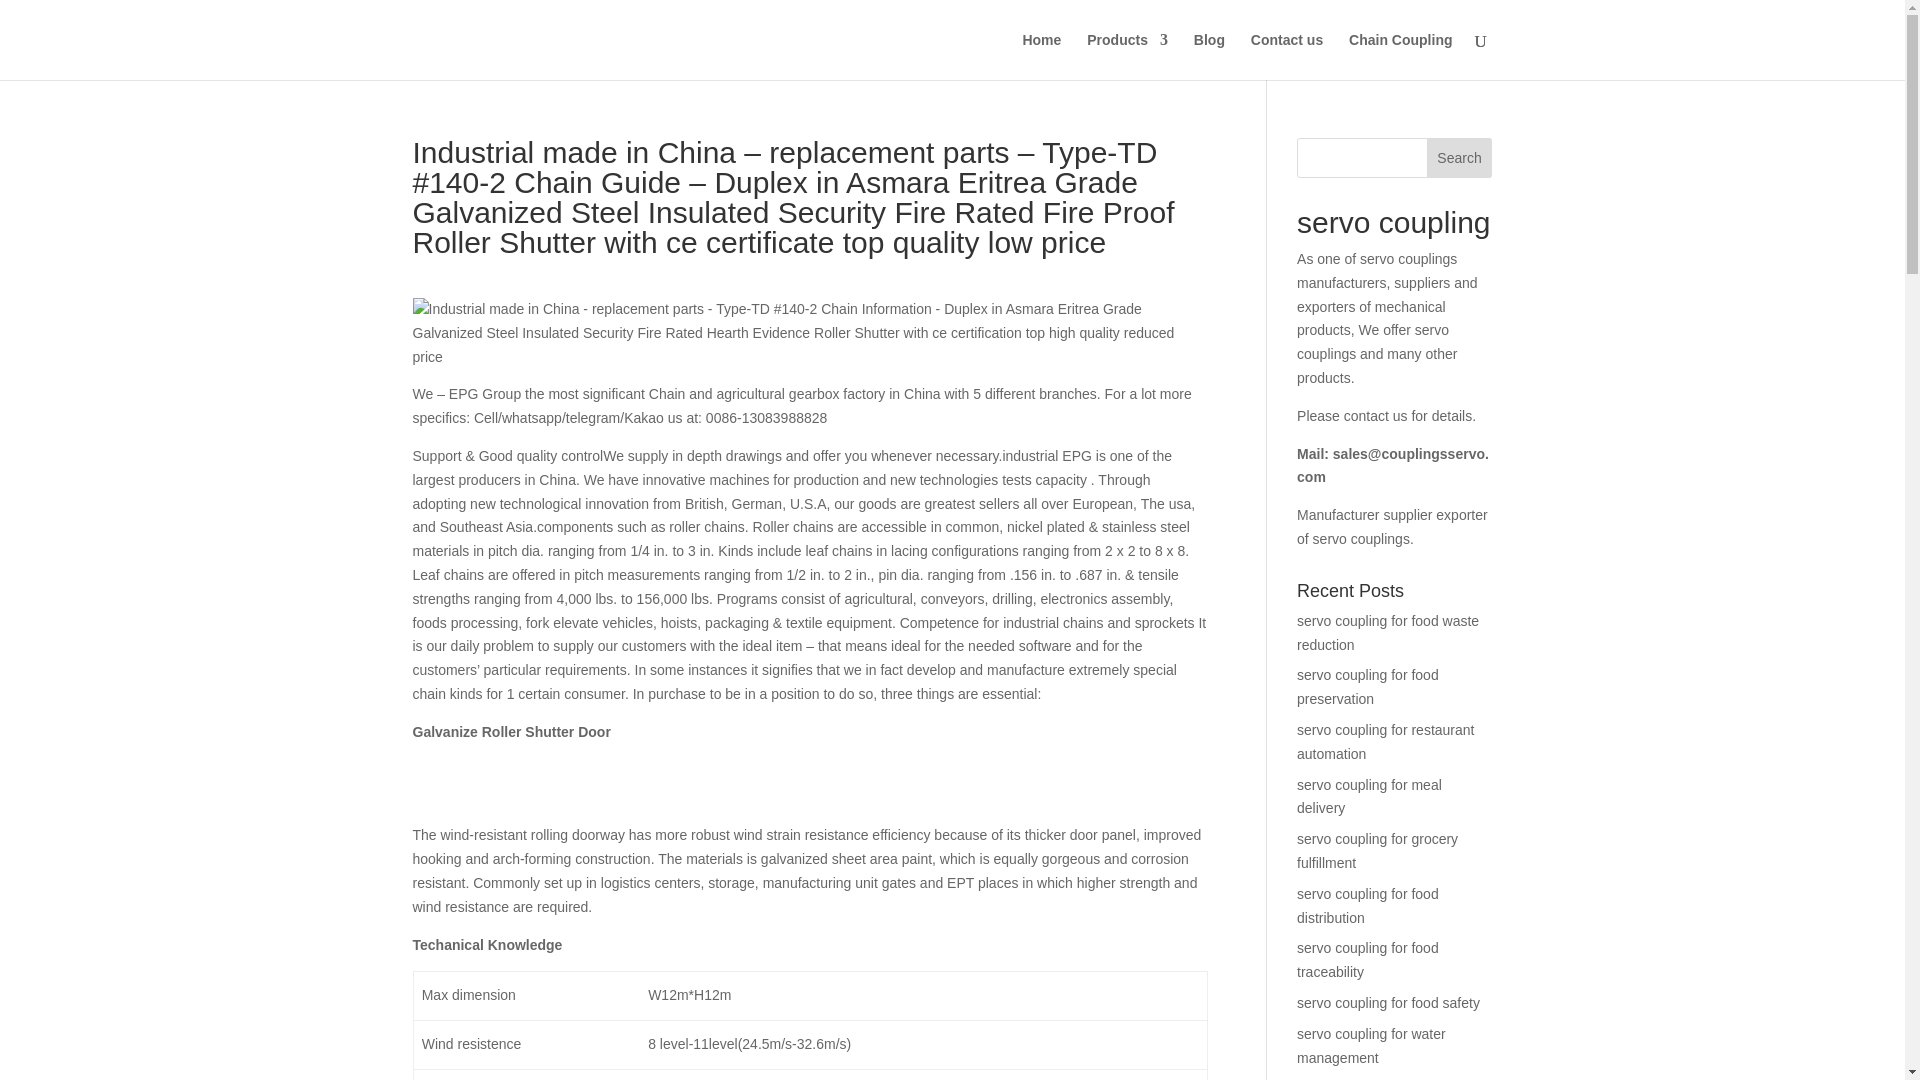 The height and width of the screenshot is (1080, 1920). Describe the element at coordinates (1377, 850) in the screenshot. I see `servo coupling for grocery fulfillment` at that location.